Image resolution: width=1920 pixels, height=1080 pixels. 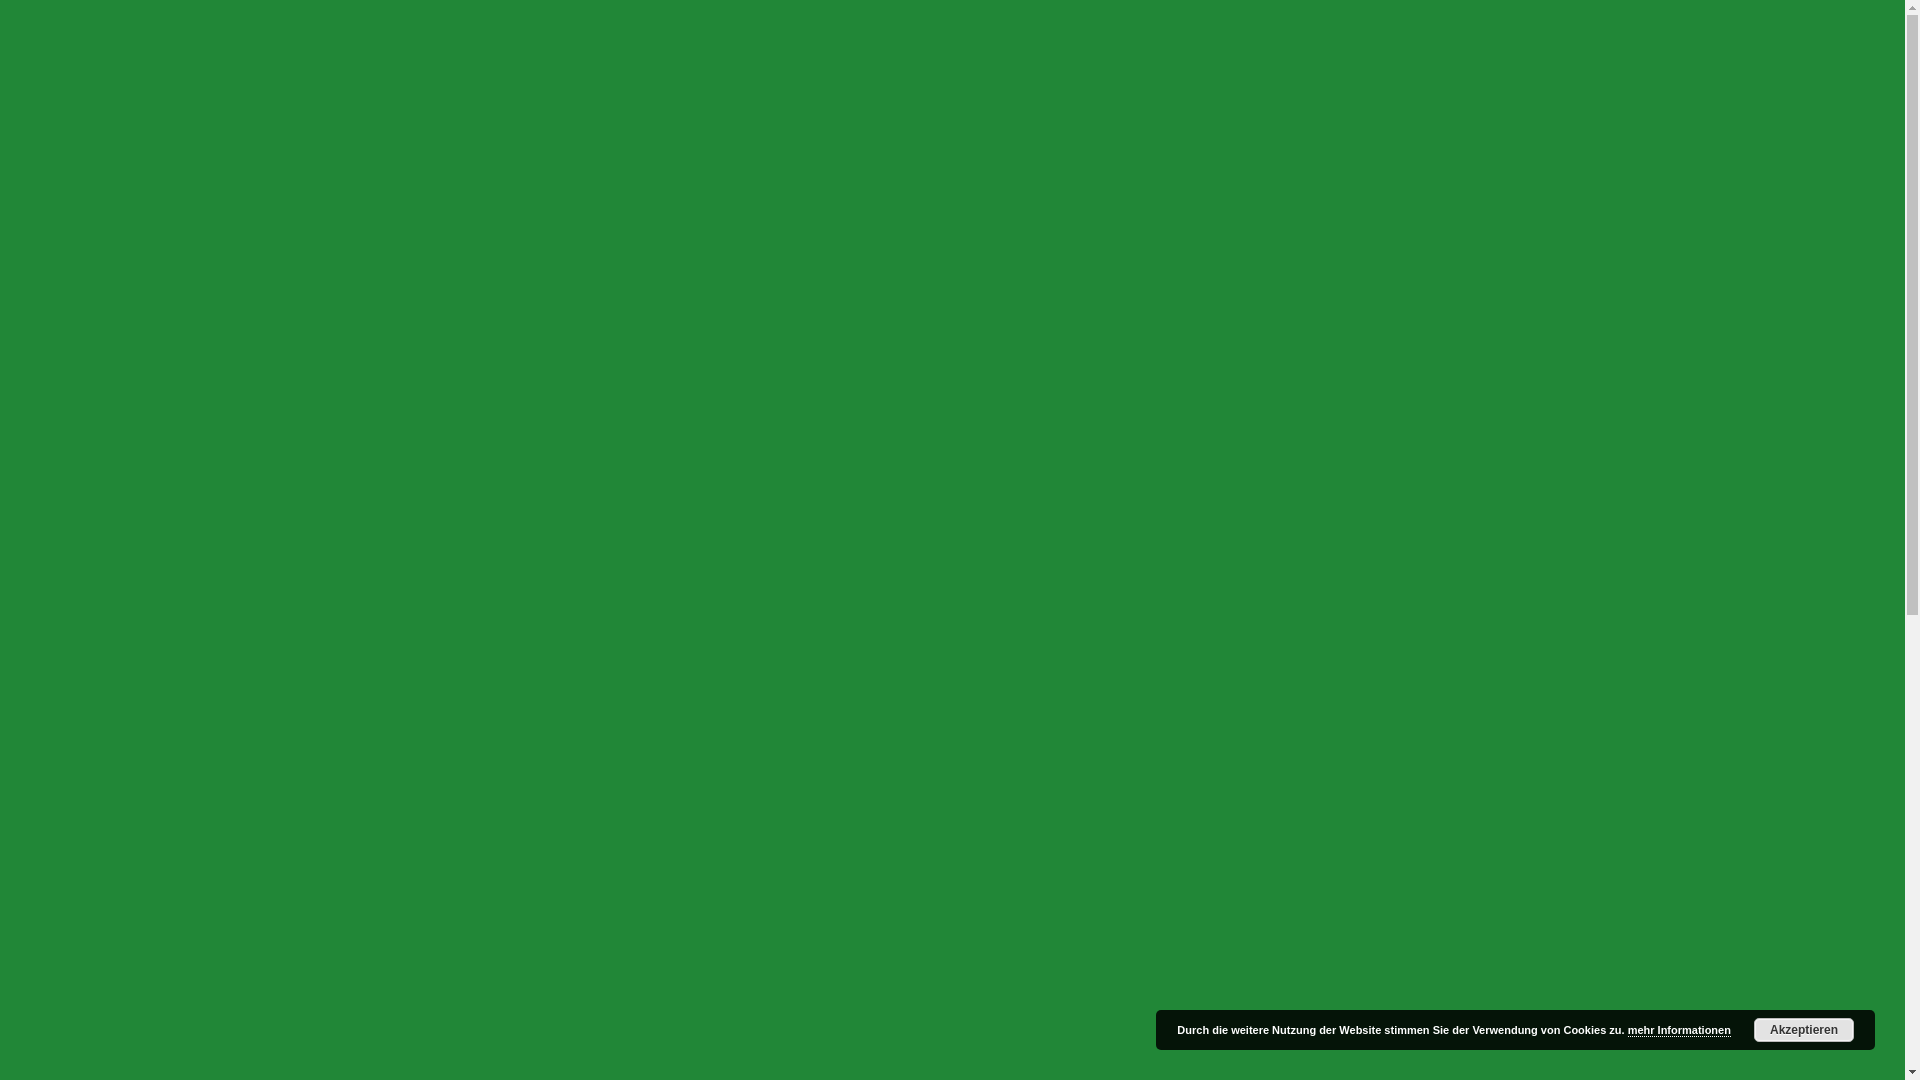 I want to click on Zum Inhalt springen, so click(x=74, y=16).